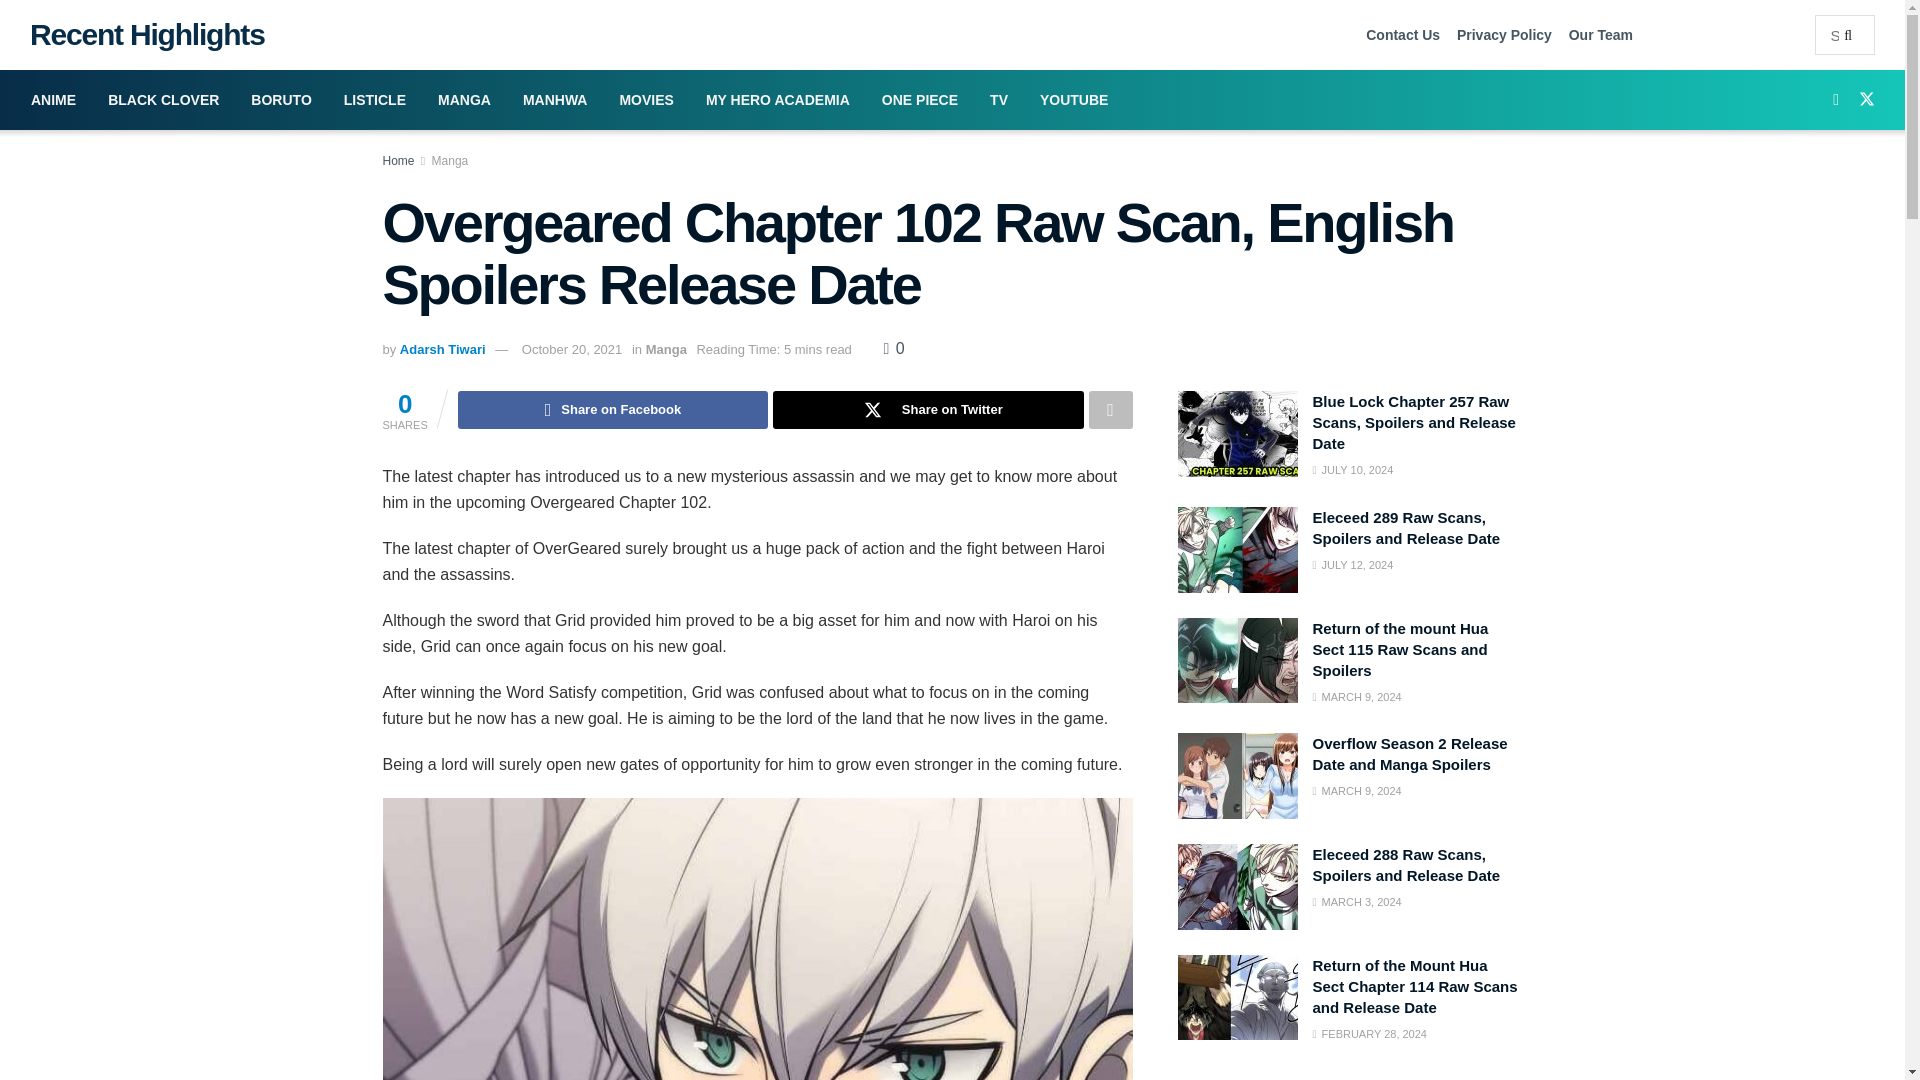 This screenshot has width=1920, height=1080. I want to click on ONE PIECE, so click(919, 100).